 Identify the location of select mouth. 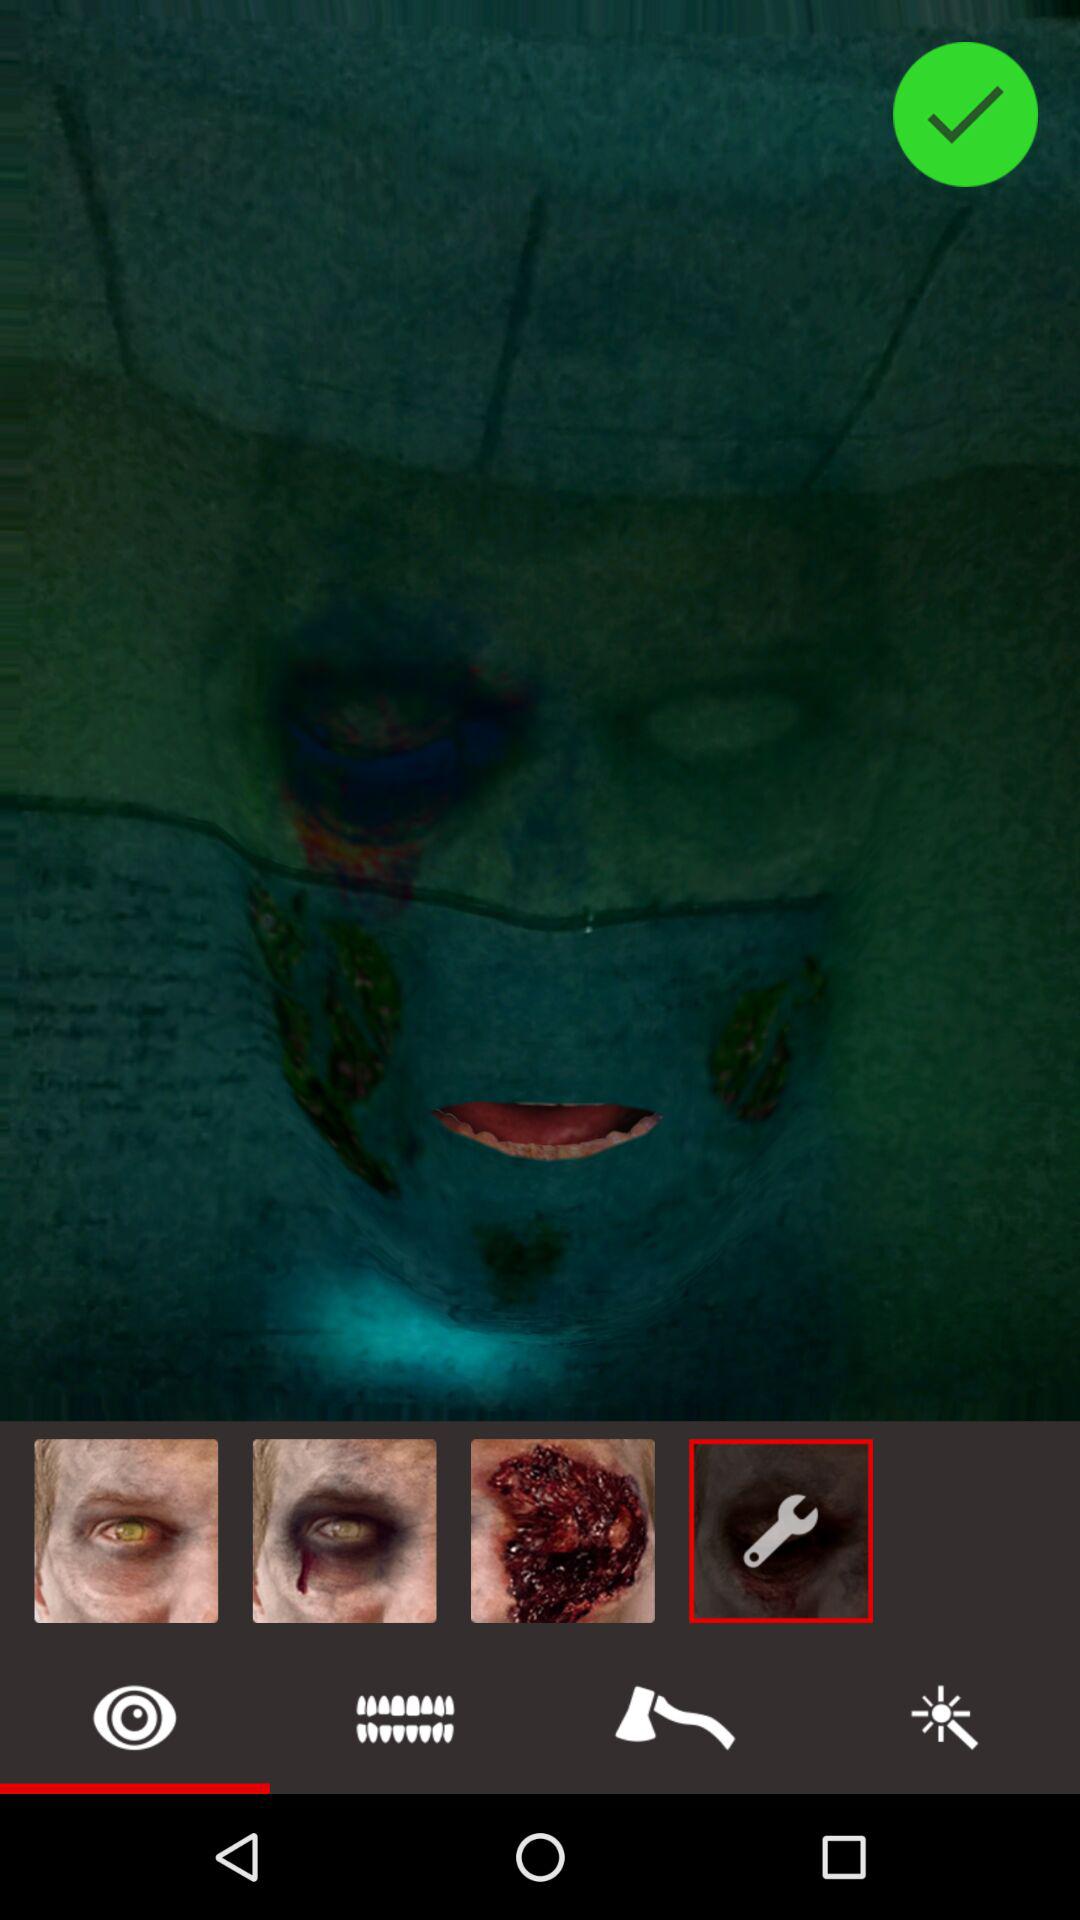
(405, 1718).